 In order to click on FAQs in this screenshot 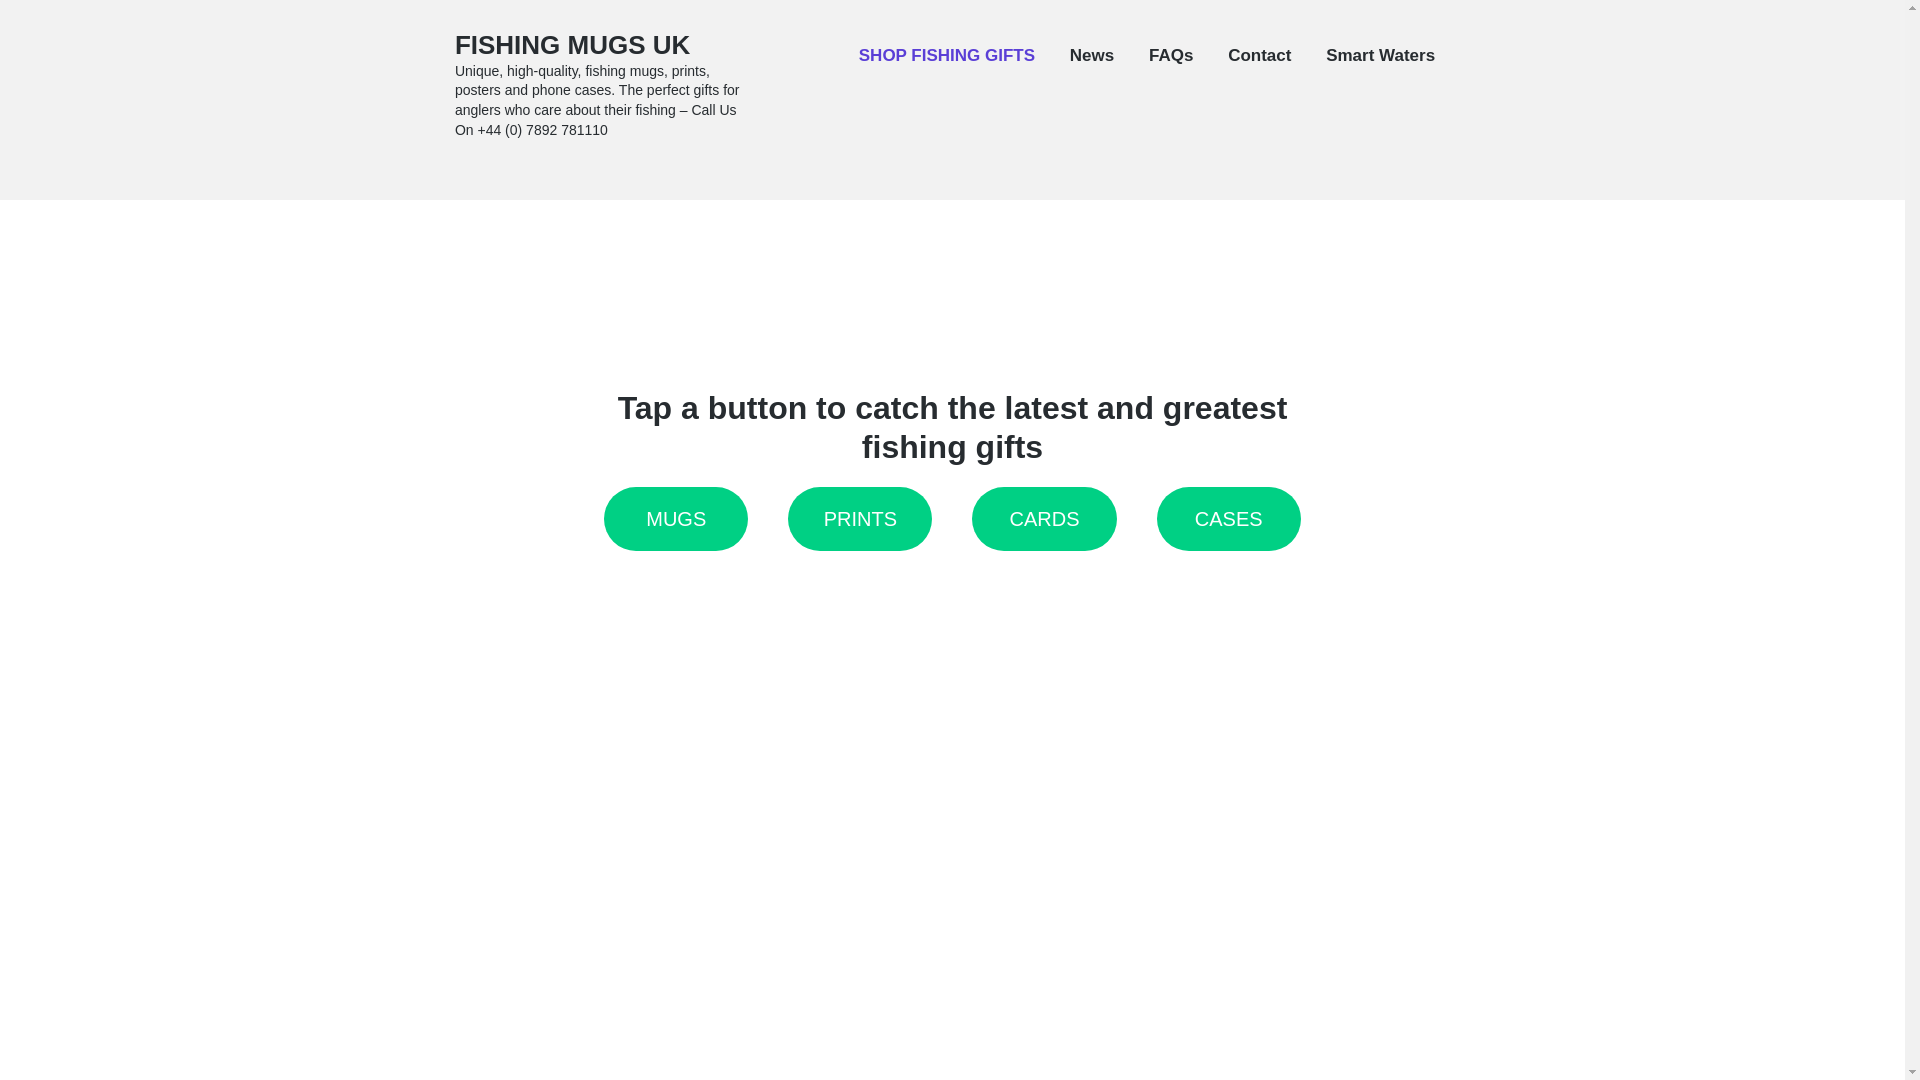, I will do `click(1170, 56)`.